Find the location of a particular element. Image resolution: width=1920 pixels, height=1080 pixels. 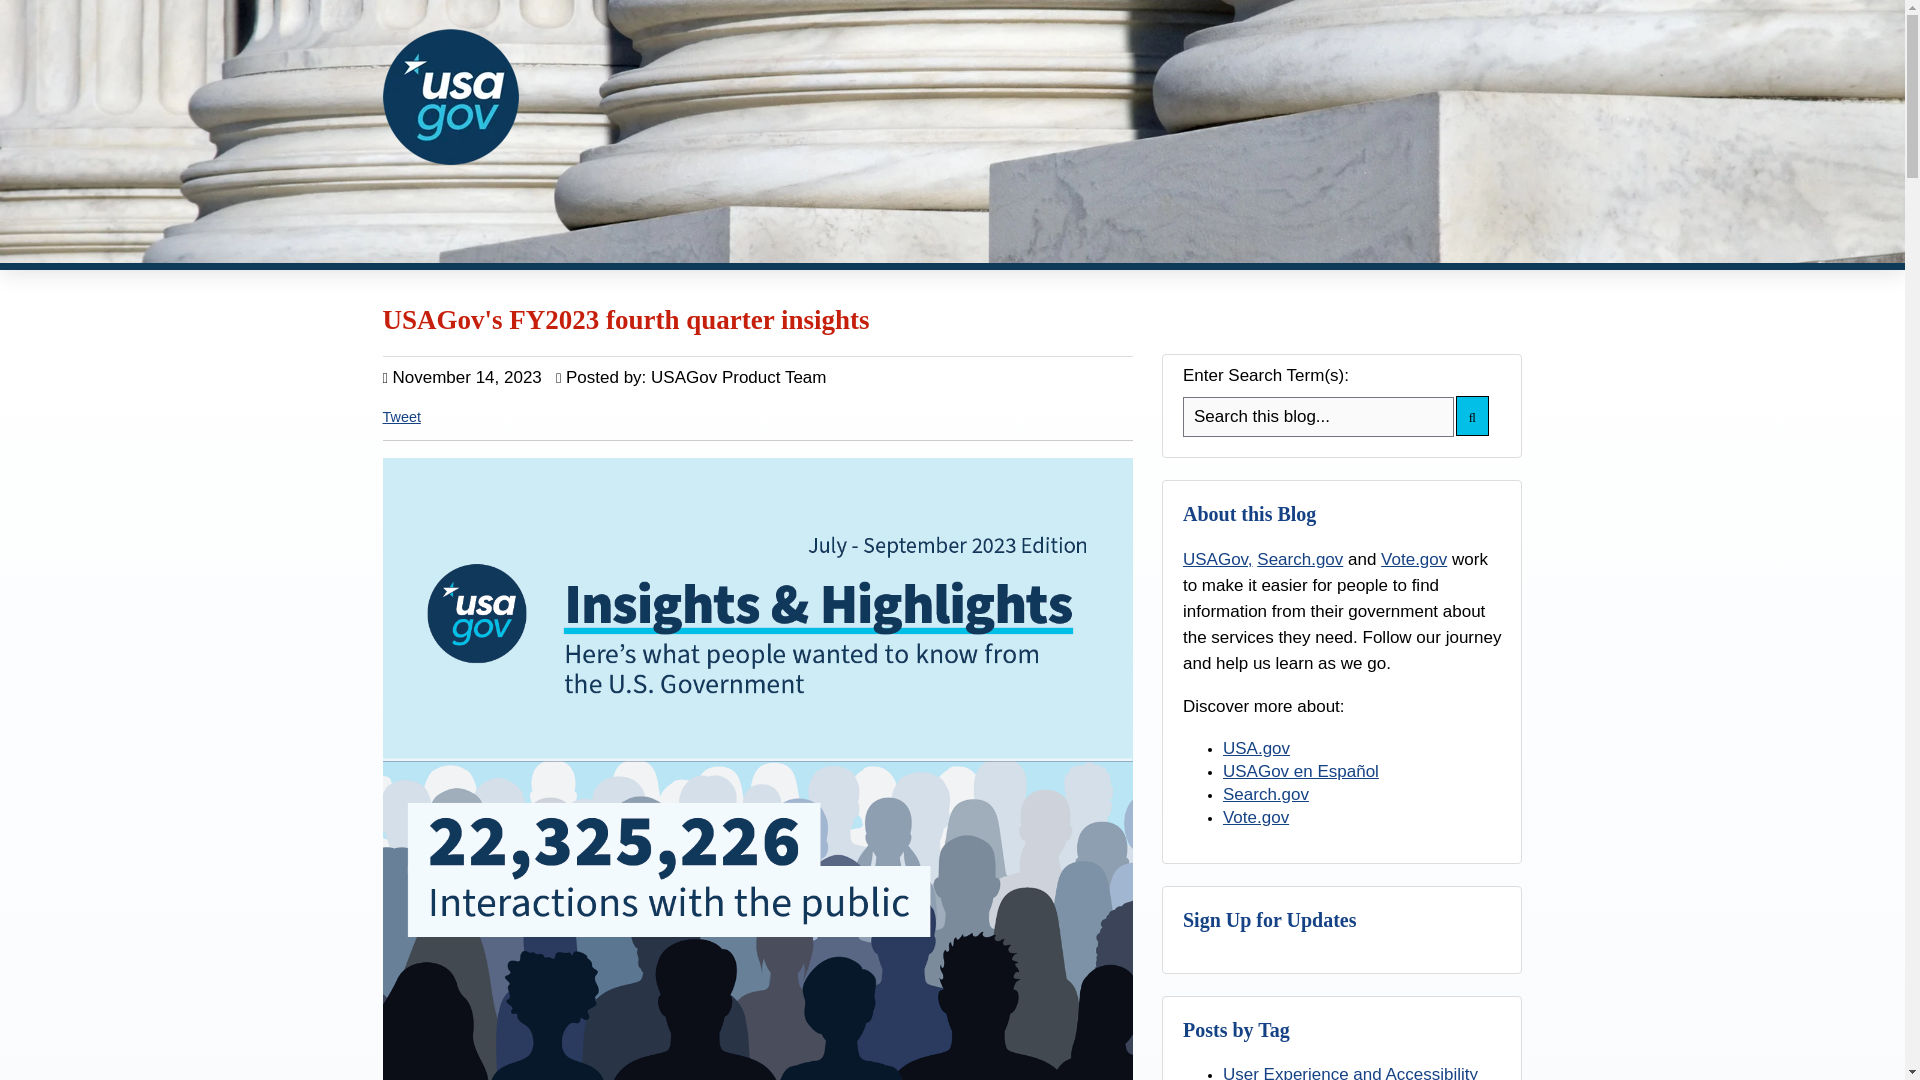

Tweet is located at coordinates (401, 417).